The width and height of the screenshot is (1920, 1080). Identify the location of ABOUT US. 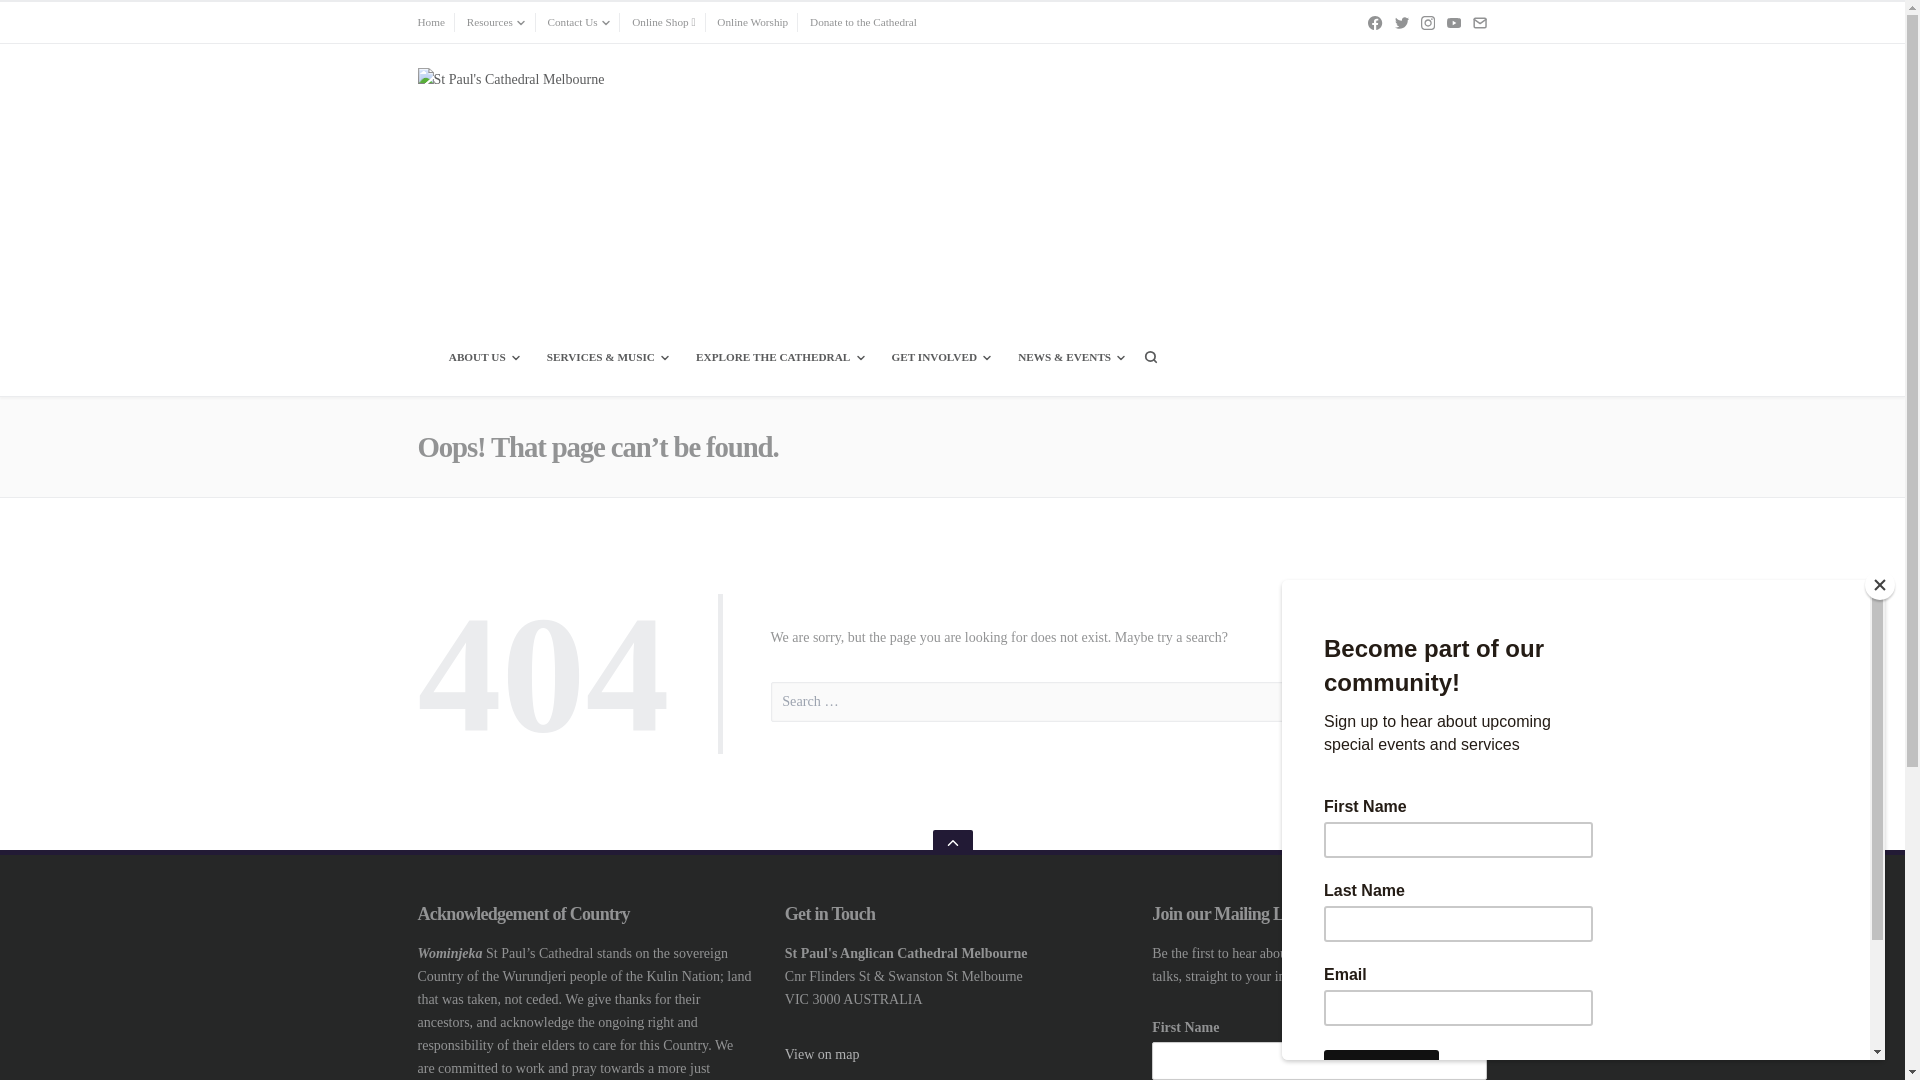
(483, 358).